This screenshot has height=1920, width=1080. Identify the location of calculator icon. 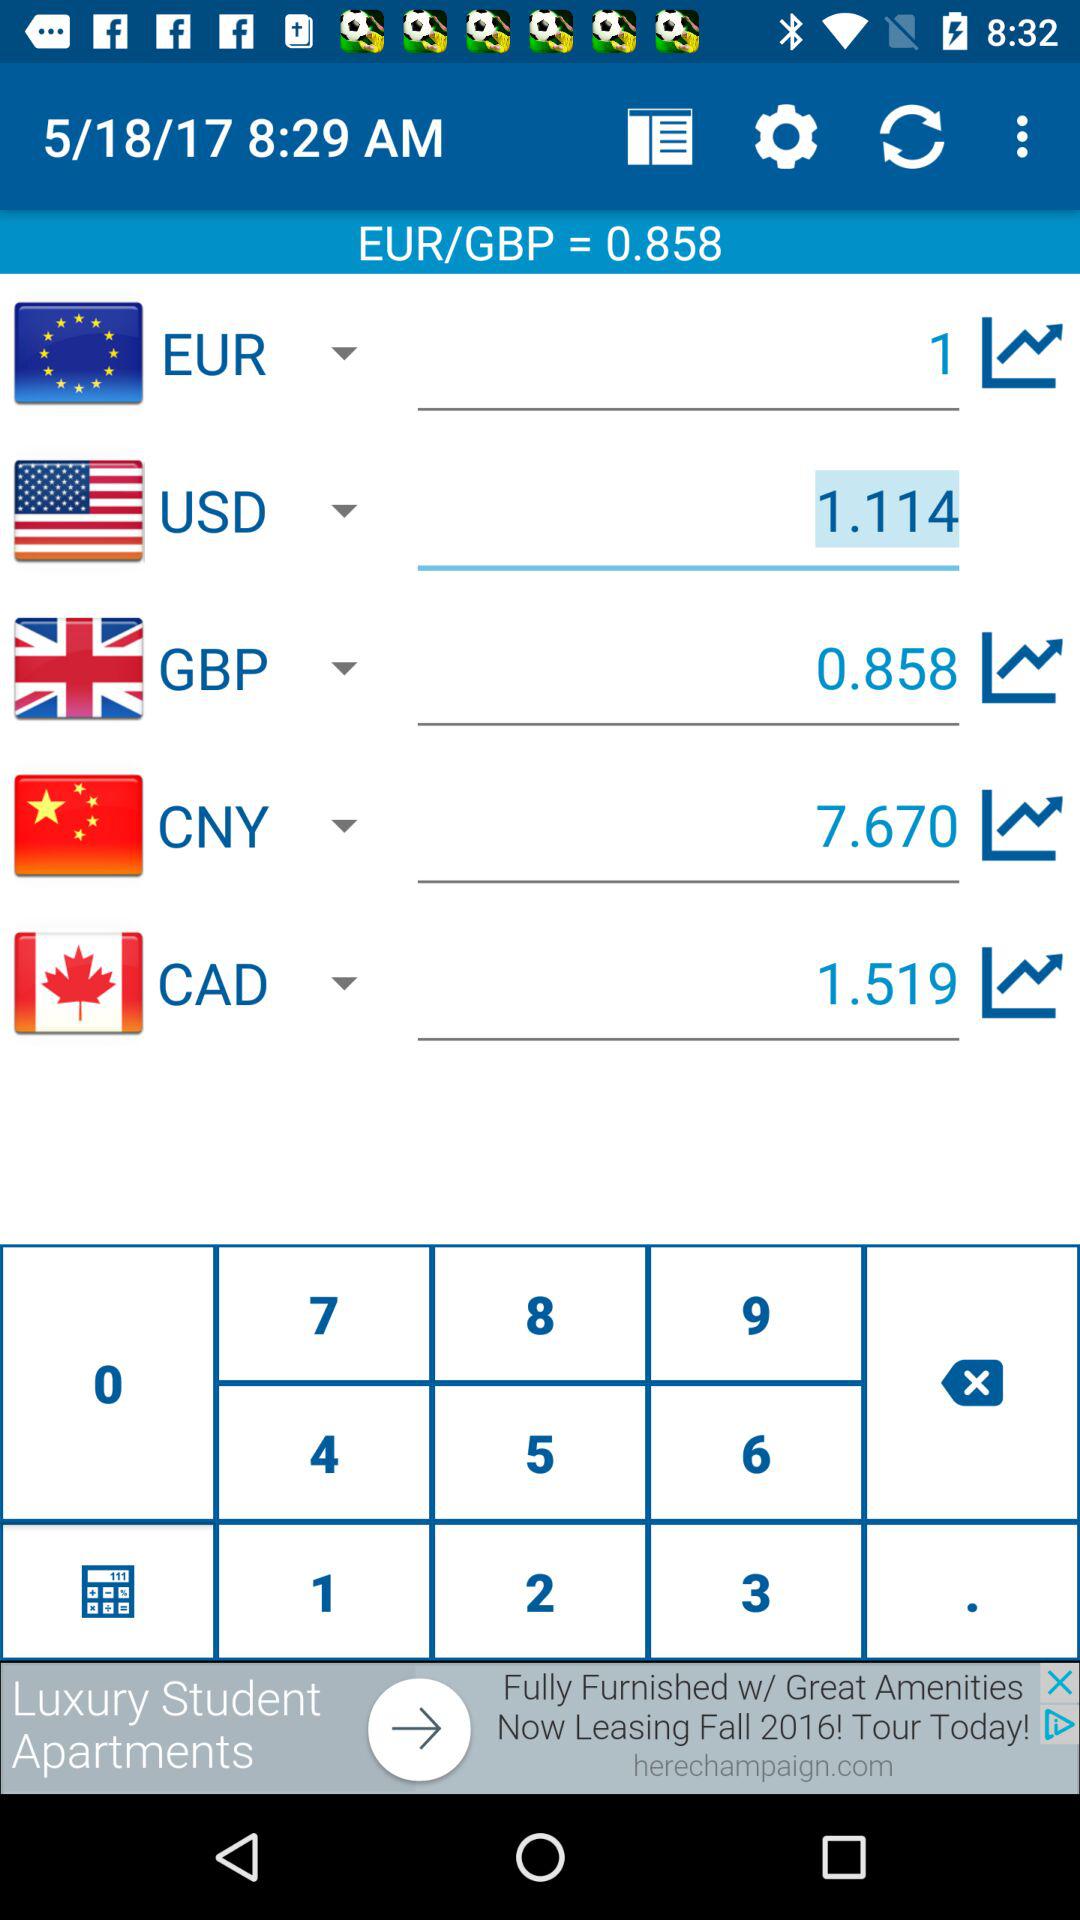
(108, 1590).